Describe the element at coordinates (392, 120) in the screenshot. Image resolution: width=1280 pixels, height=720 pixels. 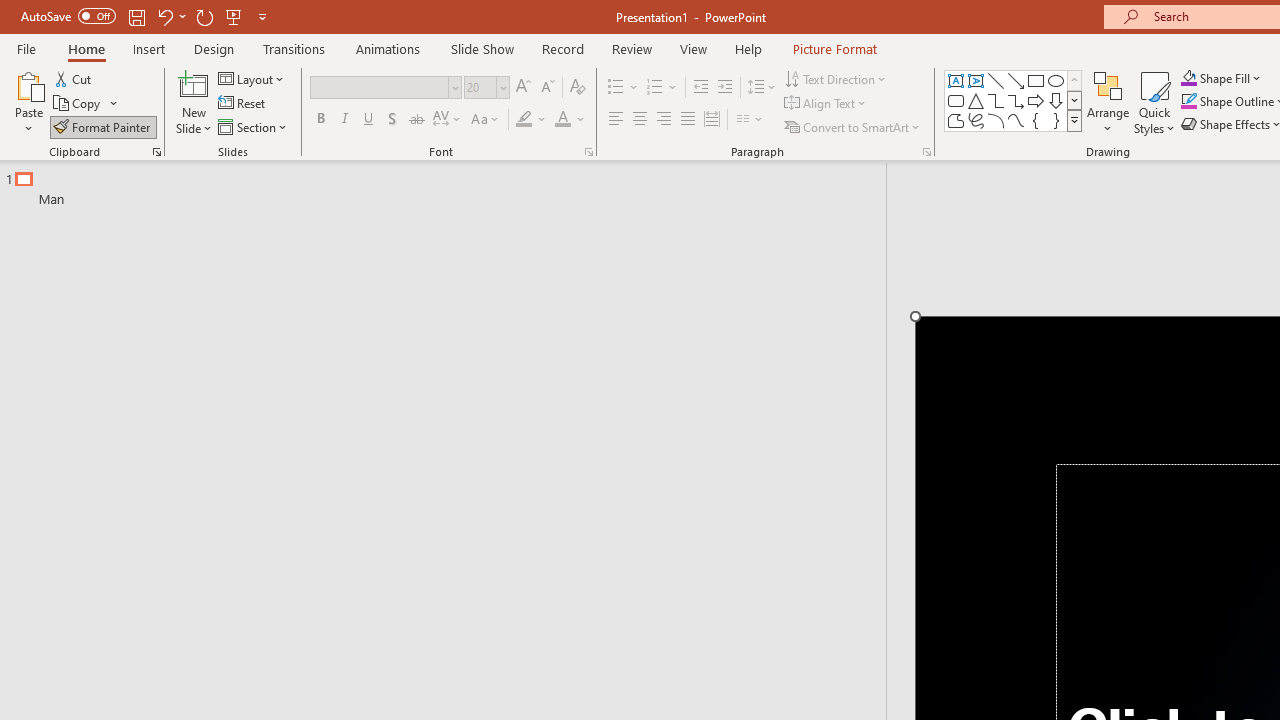
I see `Shadow` at that location.